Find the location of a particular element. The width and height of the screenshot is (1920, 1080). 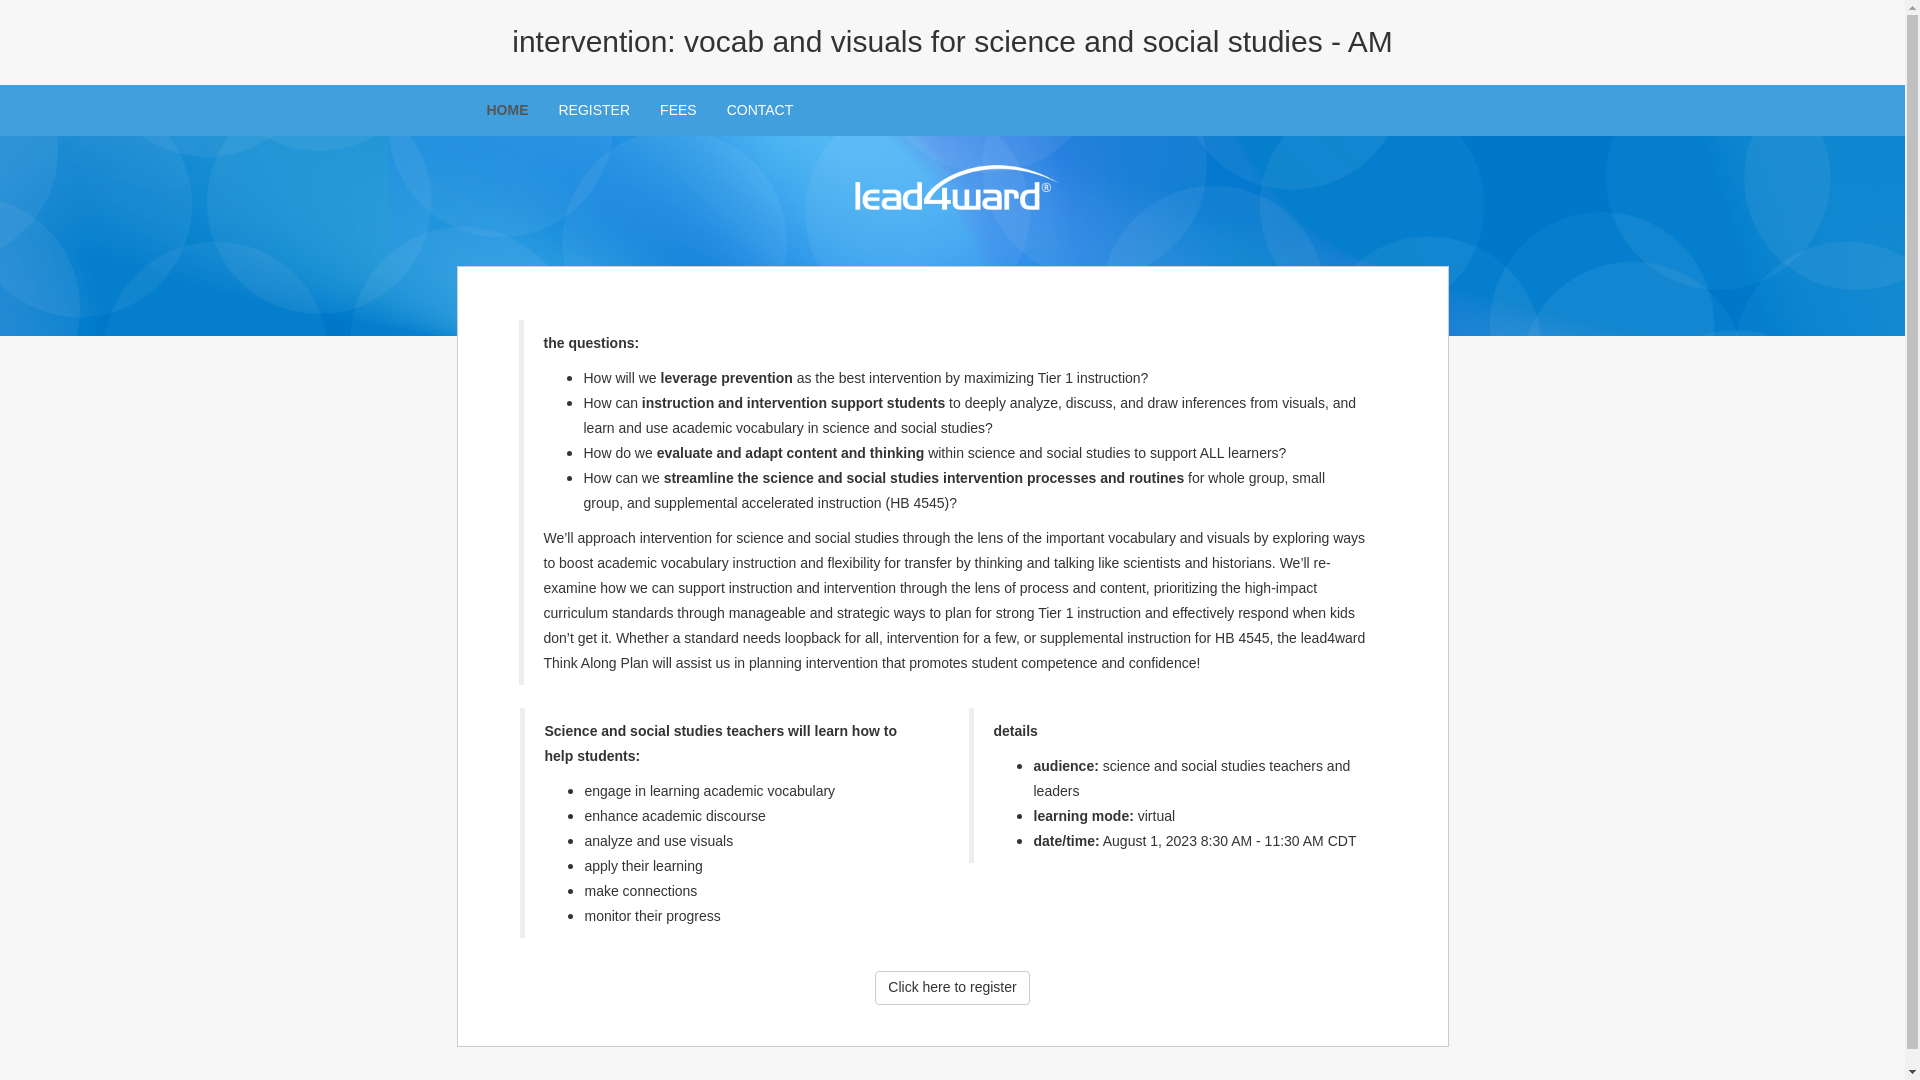

CONTACT is located at coordinates (760, 110).